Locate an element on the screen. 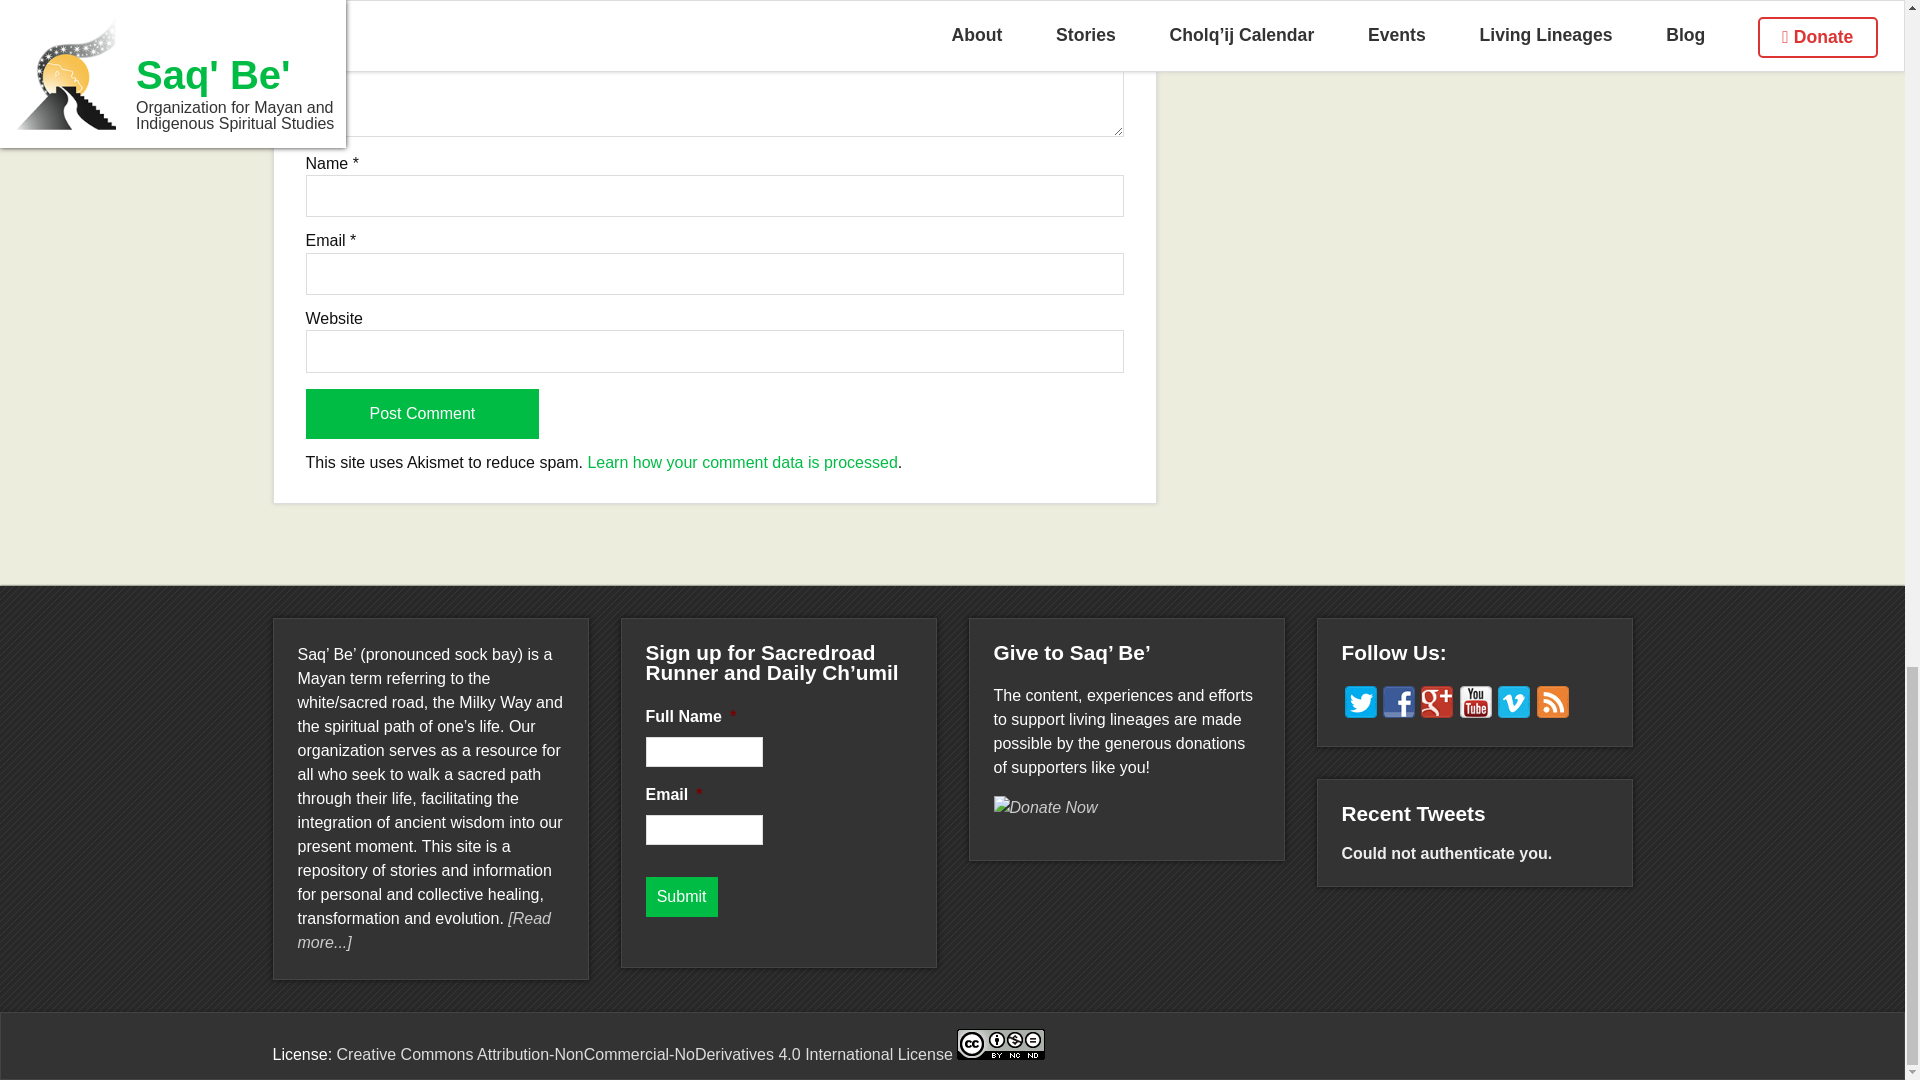 This screenshot has width=1920, height=1080. Submit is located at coordinates (682, 896).